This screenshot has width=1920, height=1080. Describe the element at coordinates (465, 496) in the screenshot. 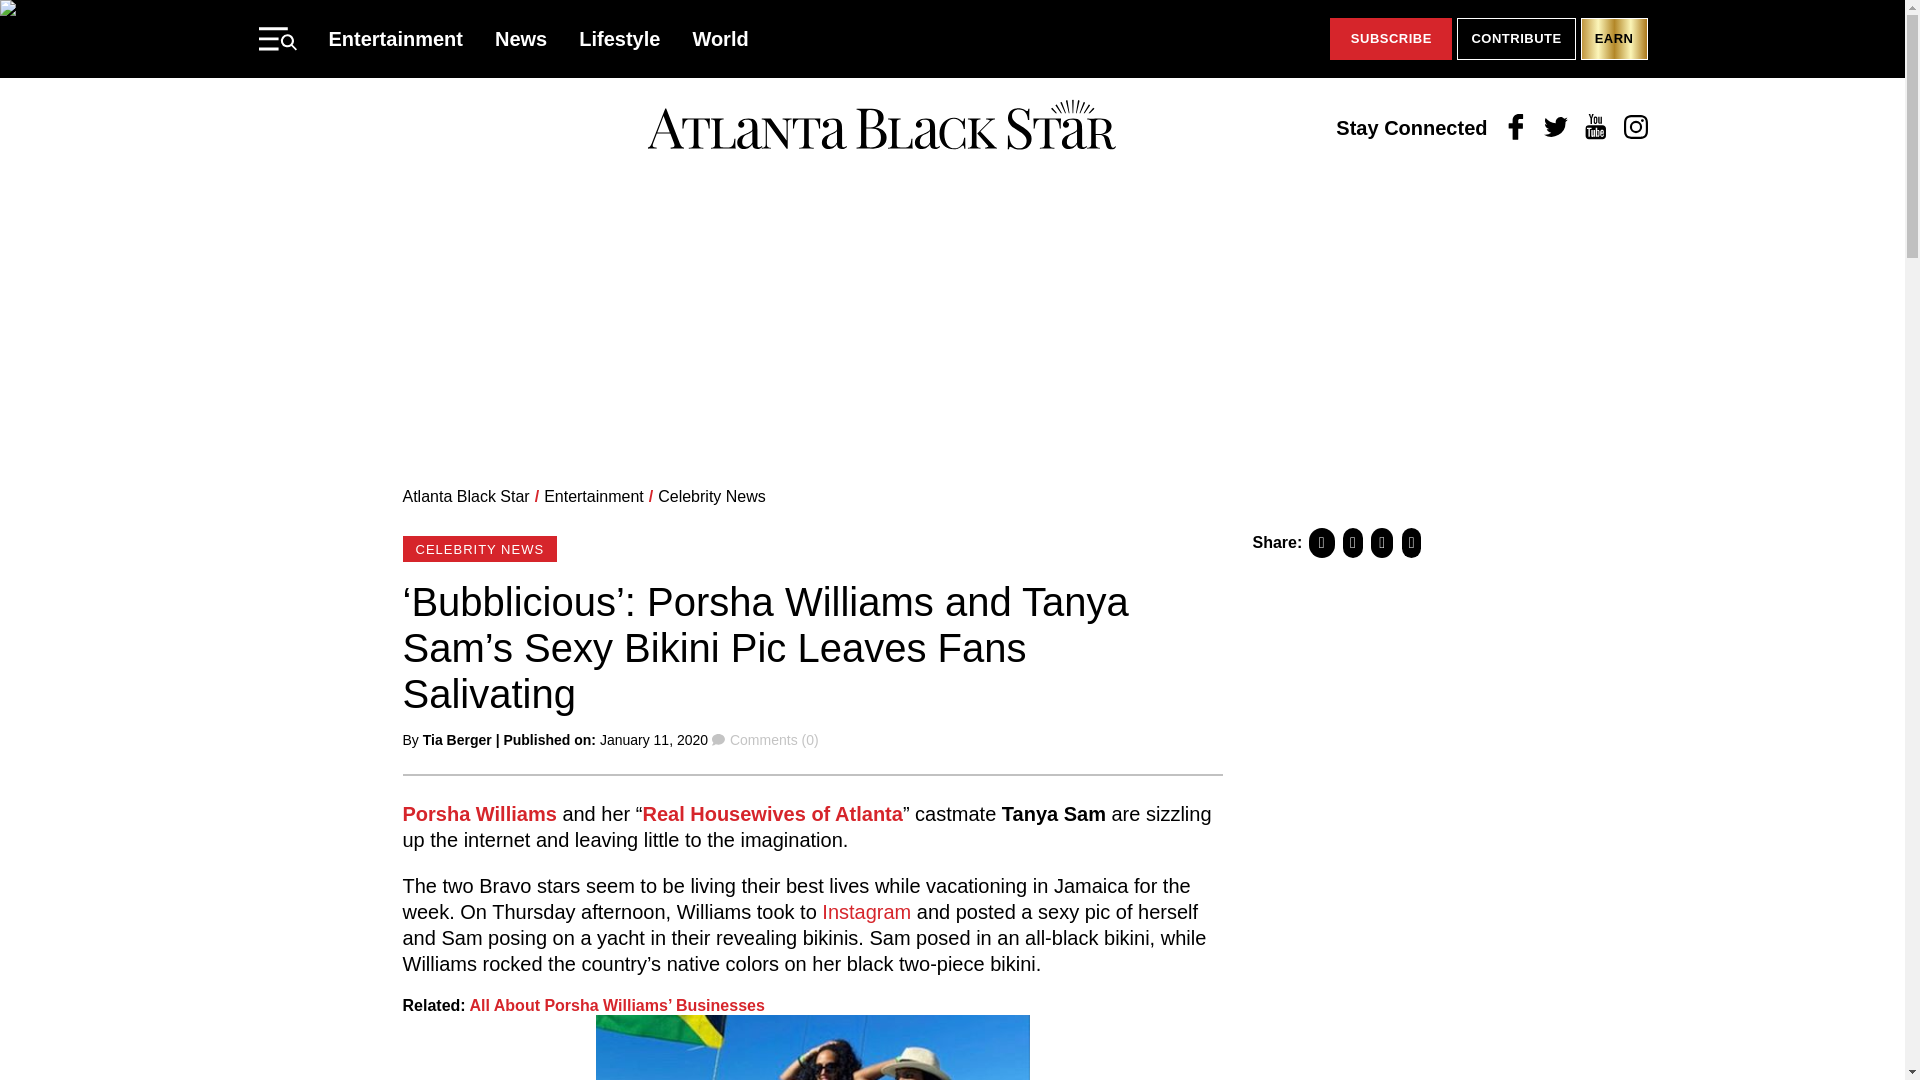

I see `Go to Atlanta Black Star.` at that location.